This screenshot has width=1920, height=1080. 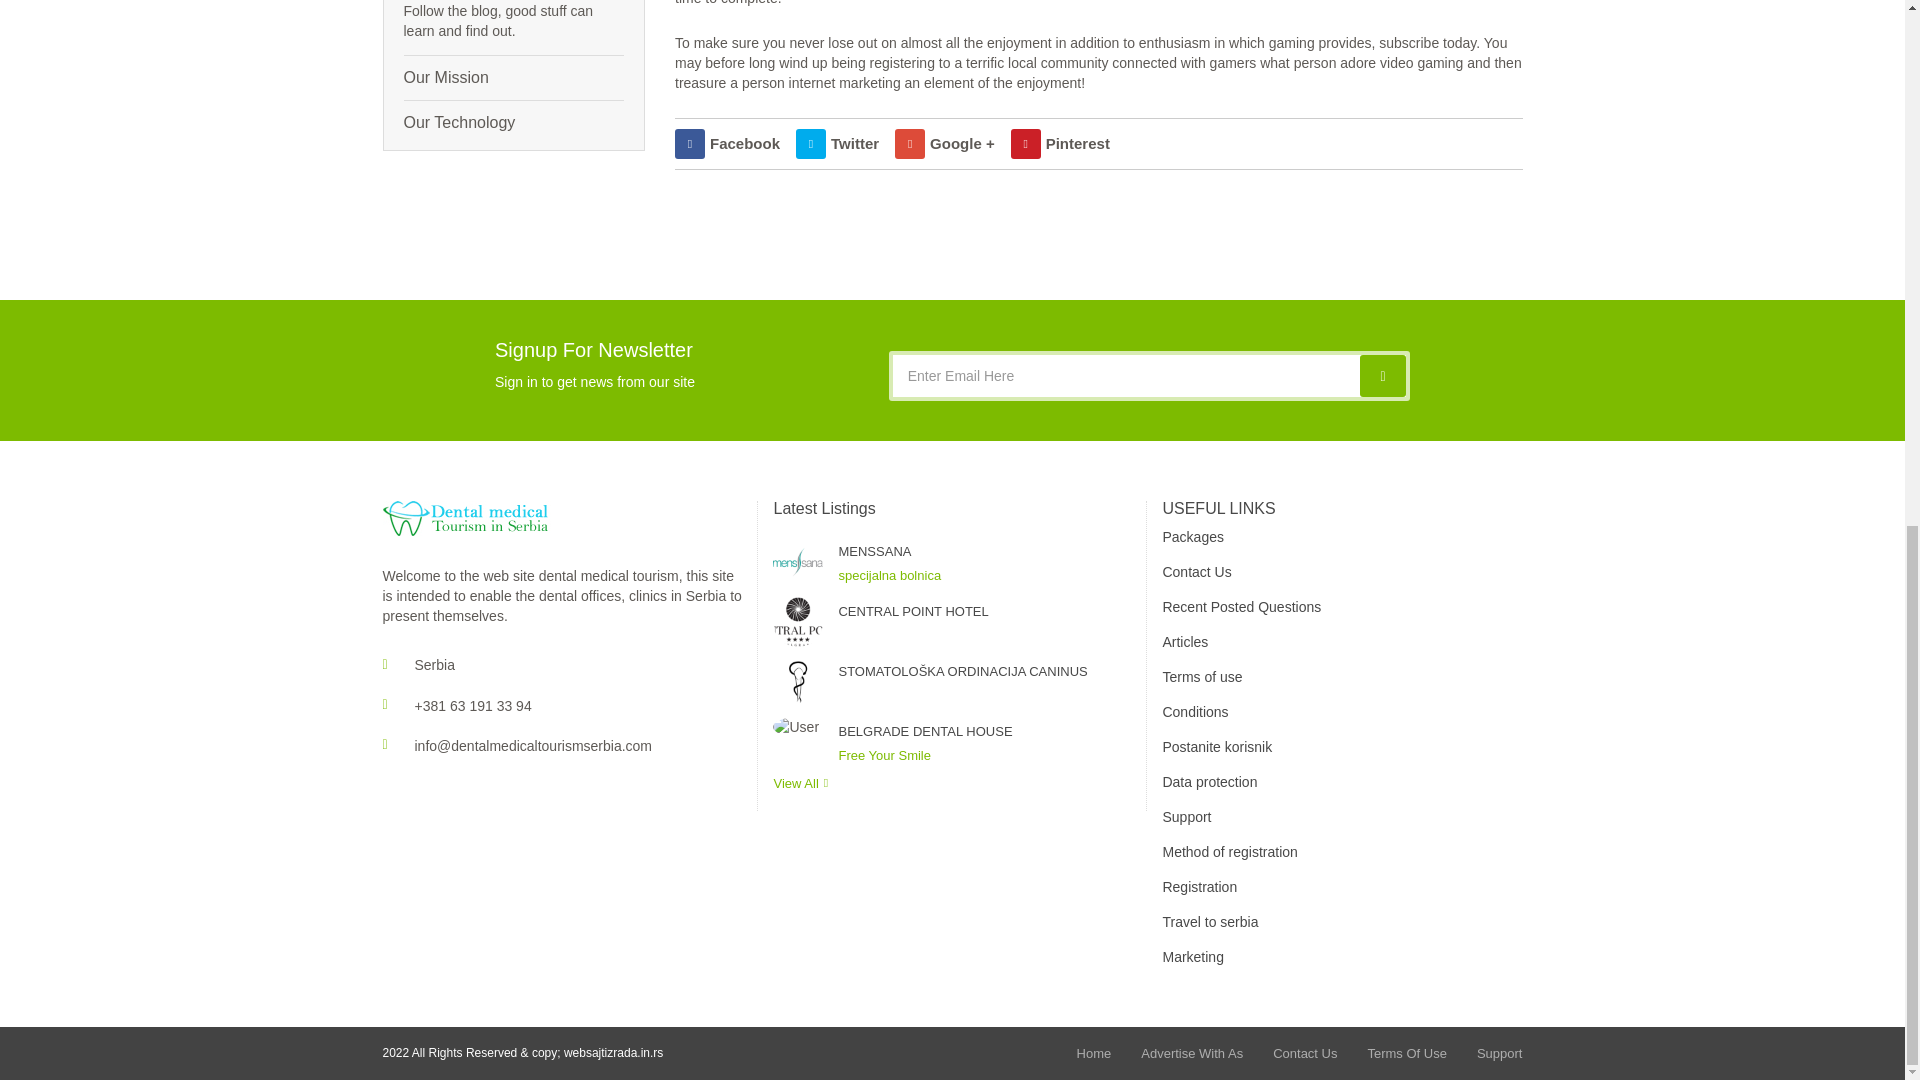 What do you see at coordinates (1060, 143) in the screenshot?
I see `Pinterest` at bounding box center [1060, 143].